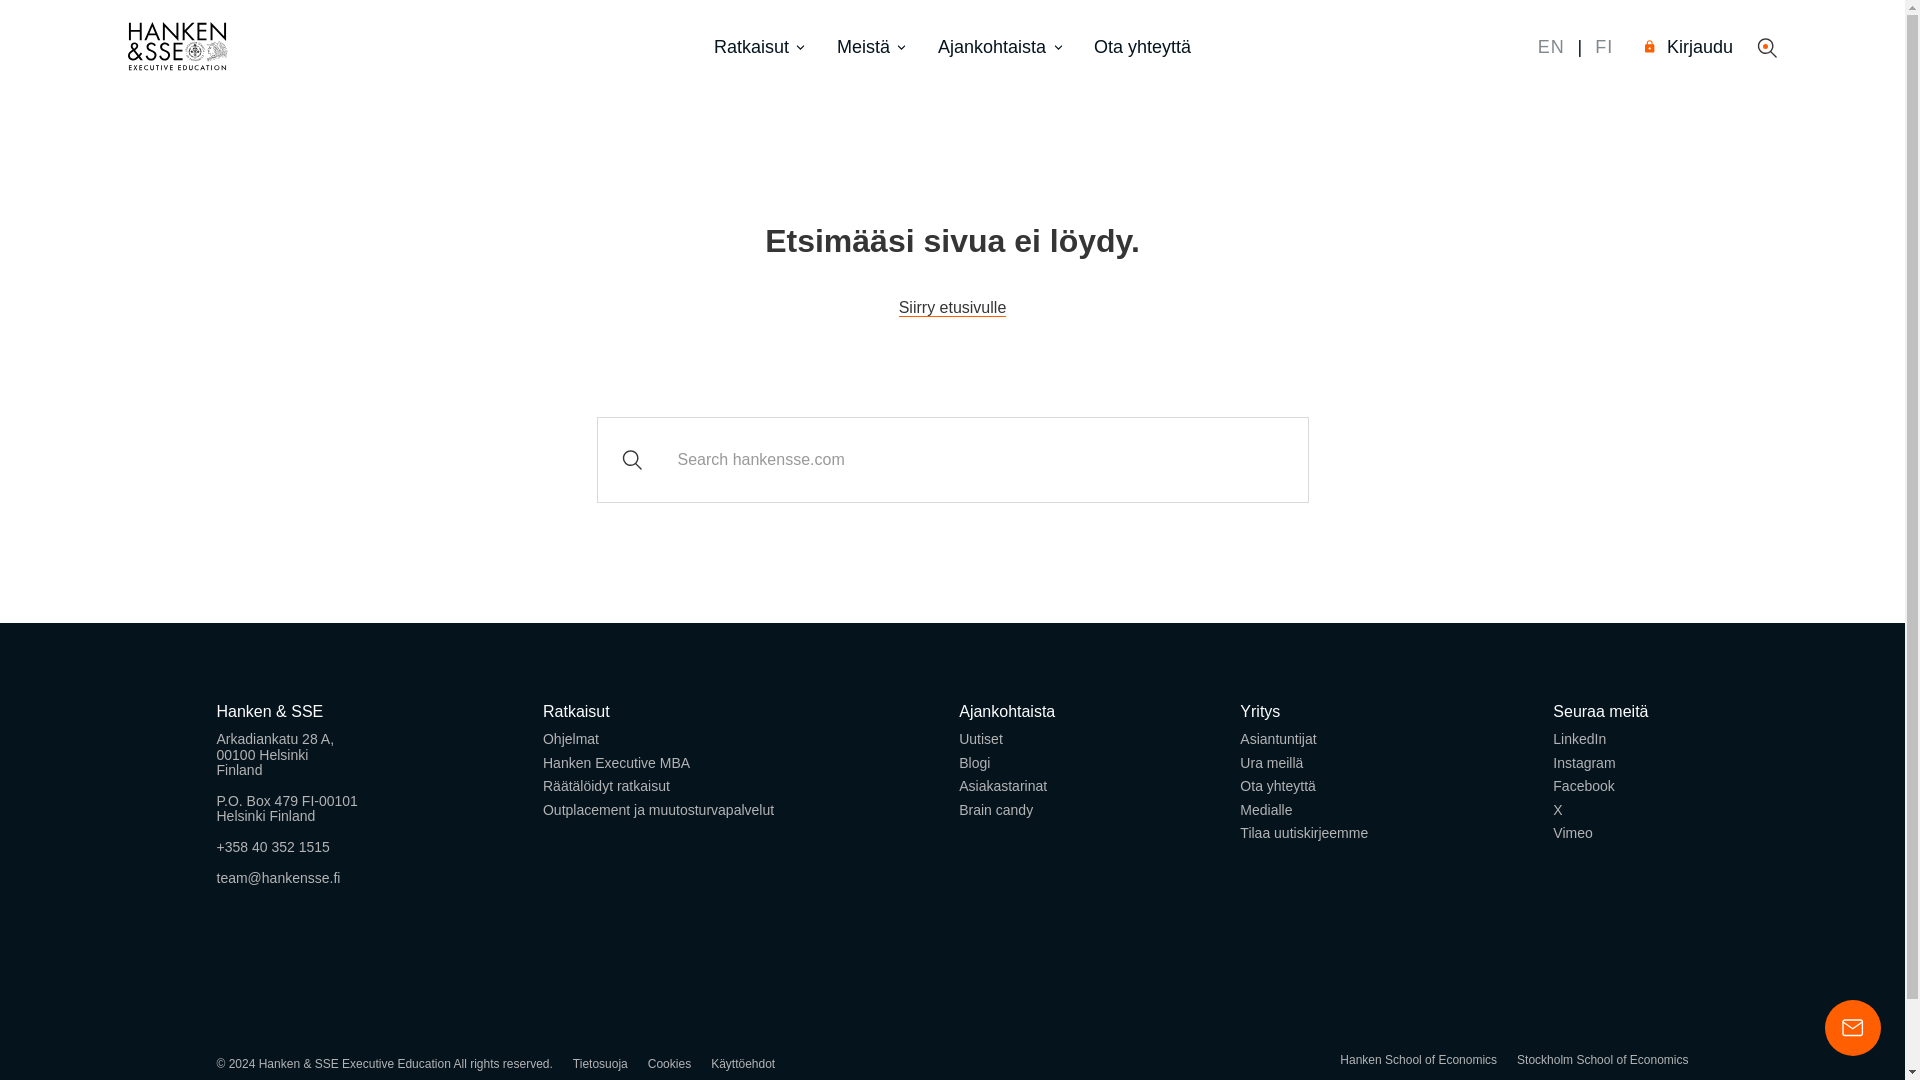 This screenshot has width=1920, height=1080. What do you see at coordinates (1689, 48) in the screenshot?
I see `ion-android-lock - Ionicons Created with Sketch. Kirjaudu` at bounding box center [1689, 48].